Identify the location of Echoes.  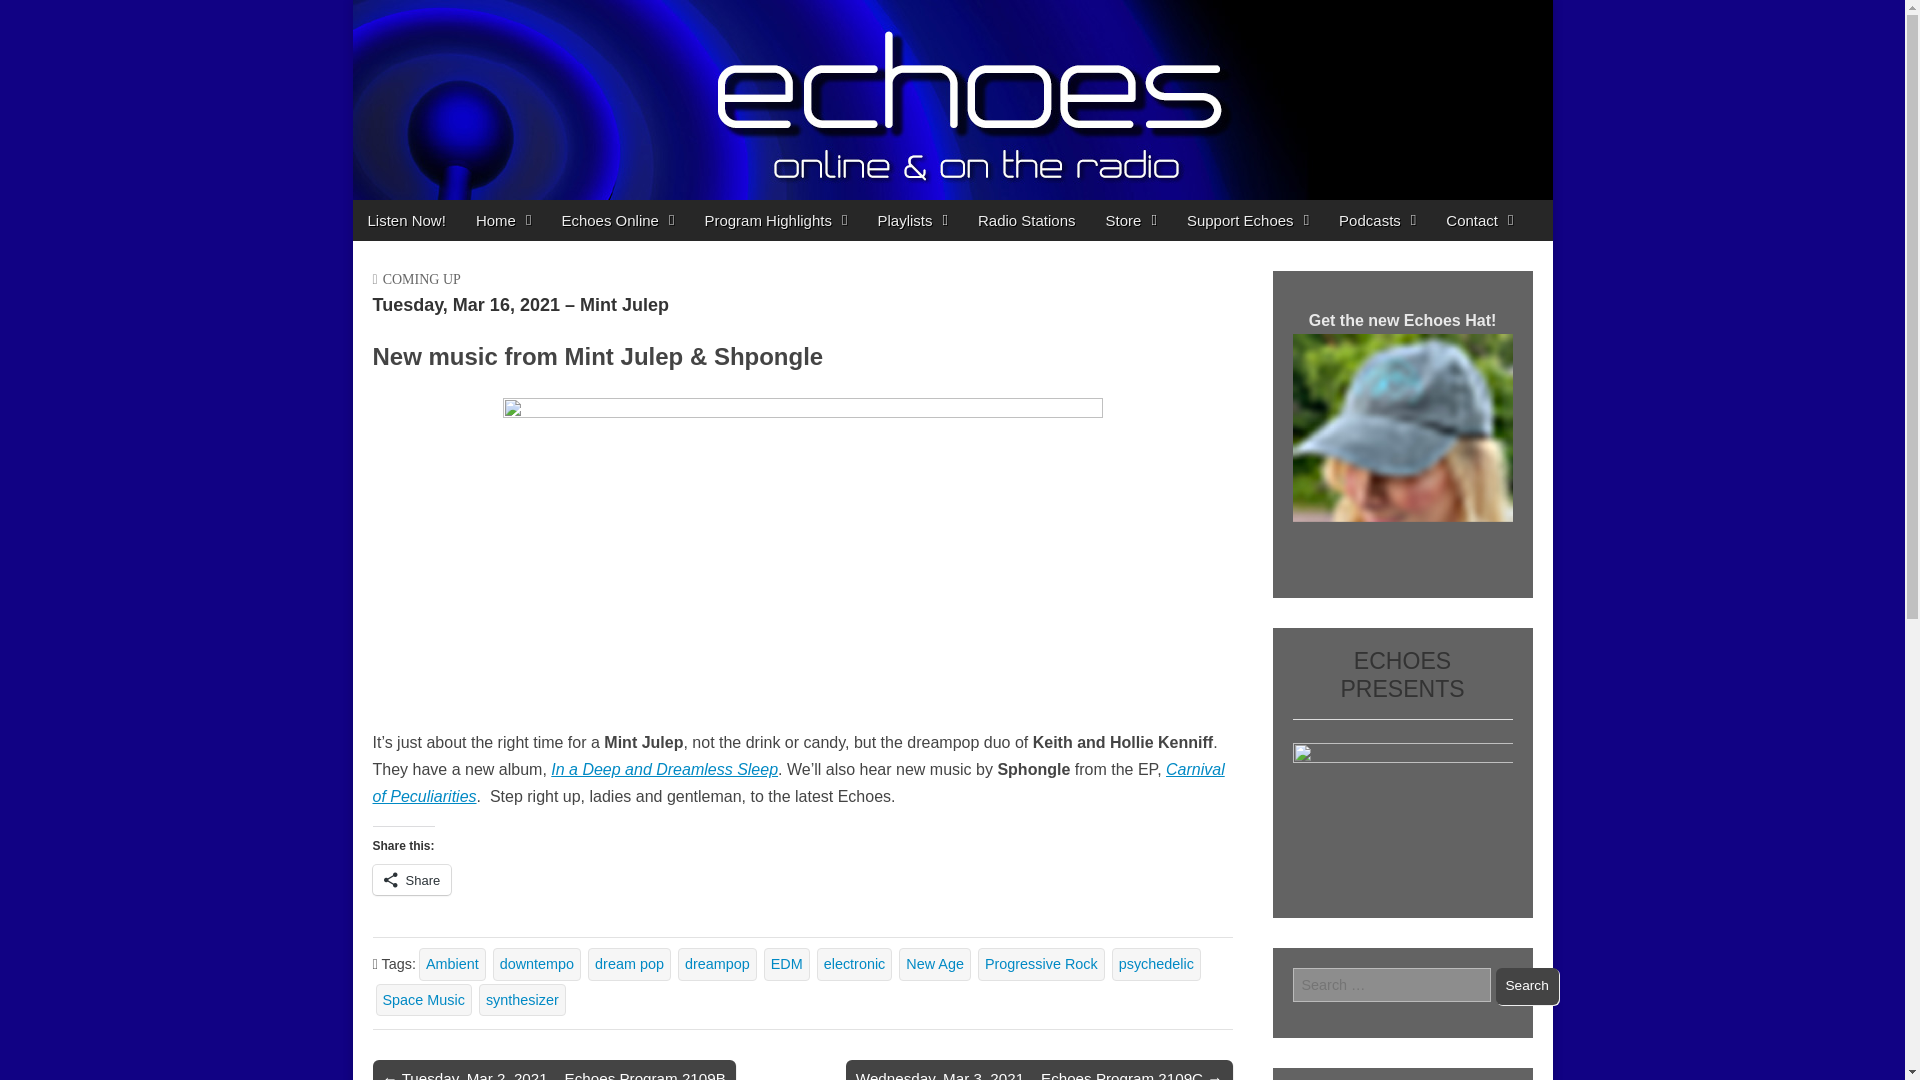
(441, 53).